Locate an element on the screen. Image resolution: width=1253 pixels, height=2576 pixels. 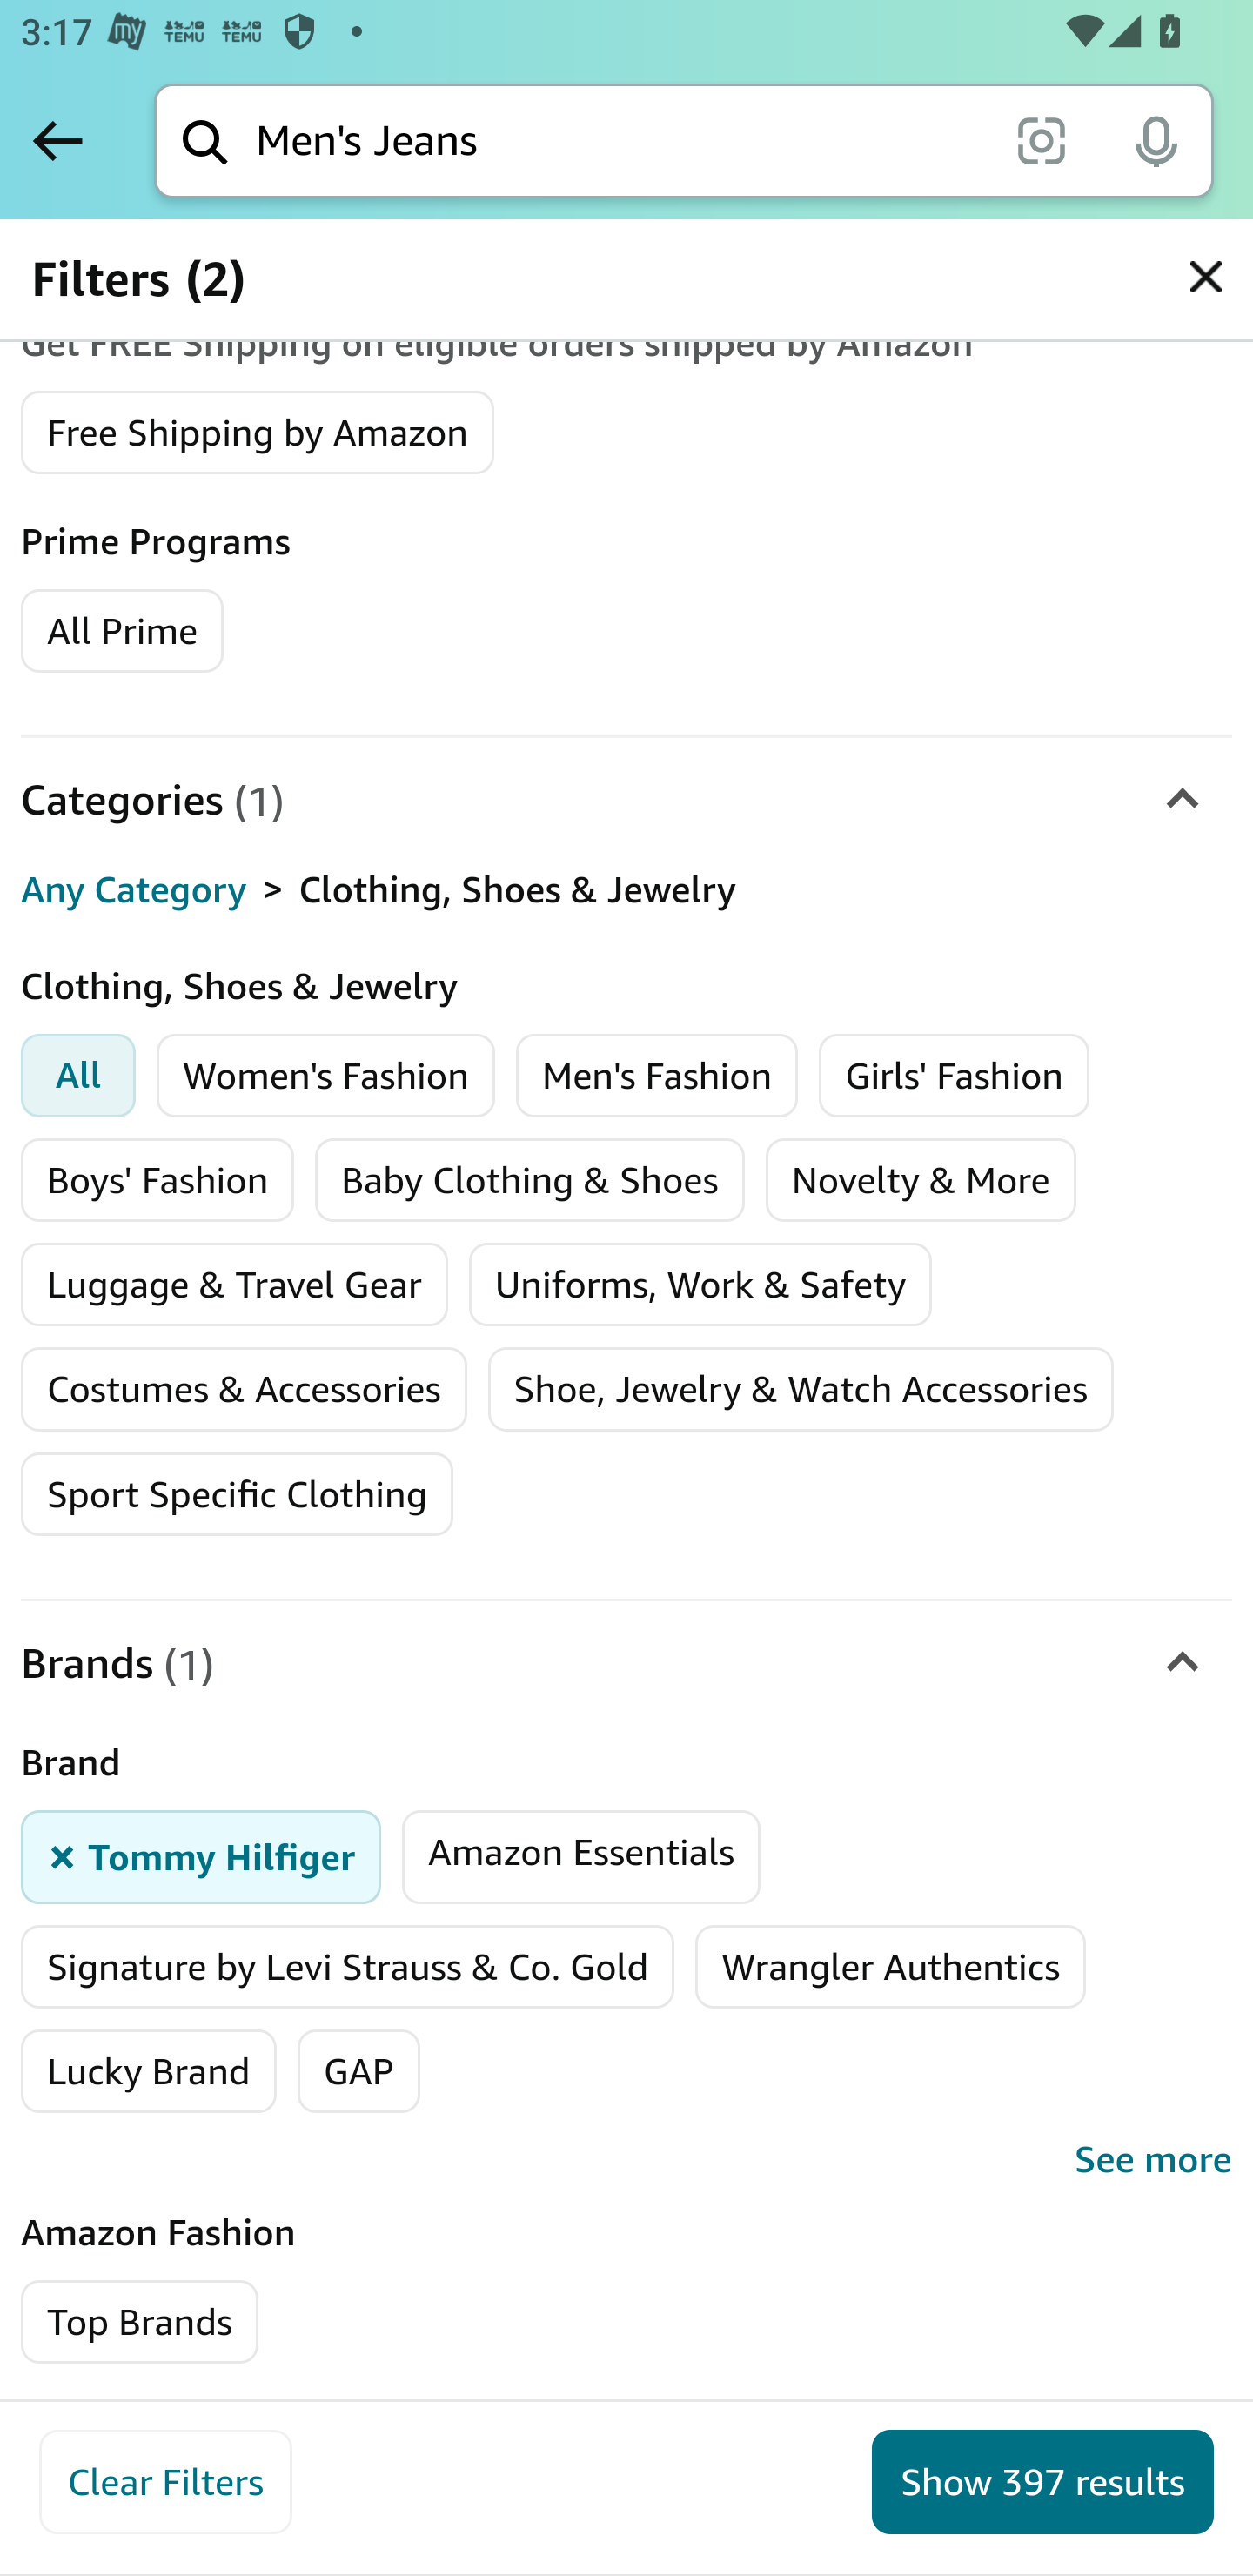
Signature by Levi Strauss & Co. Gold is located at coordinates (348, 1967).